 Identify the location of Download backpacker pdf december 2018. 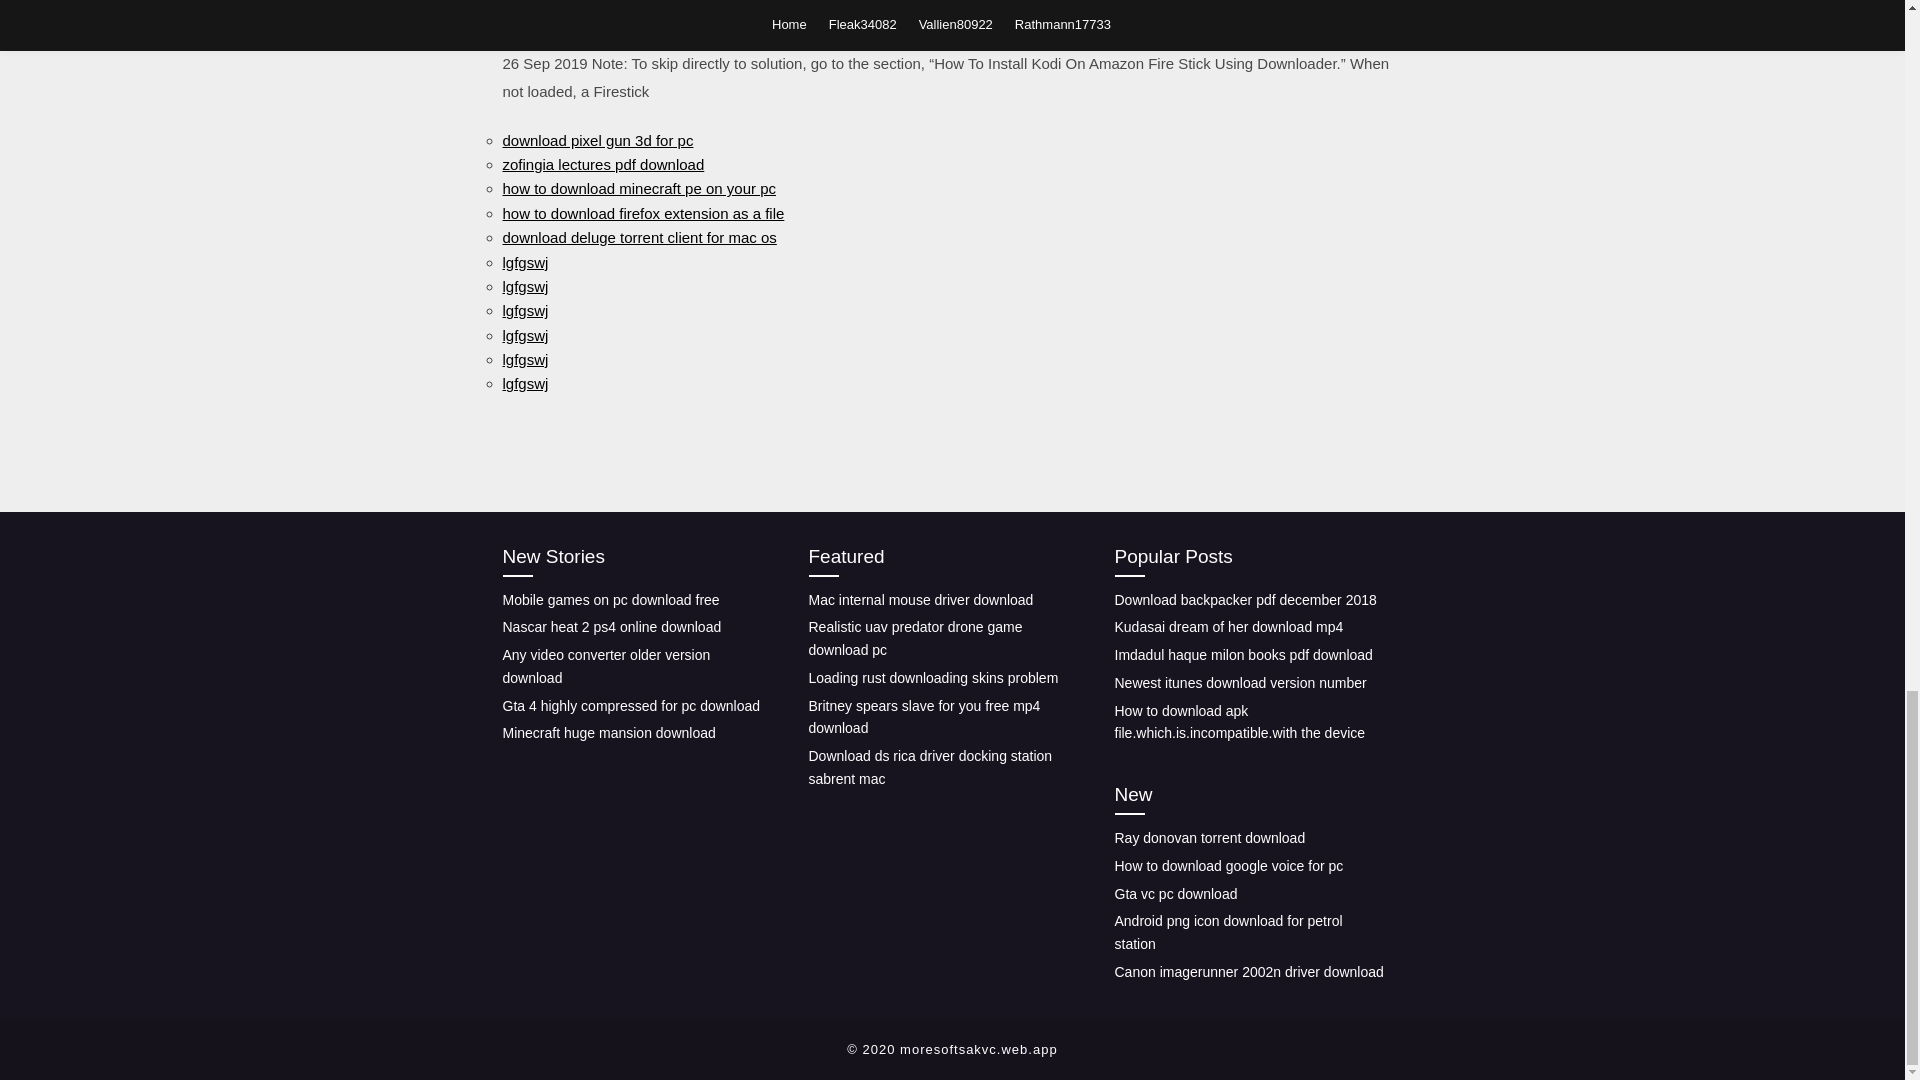
(1244, 600).